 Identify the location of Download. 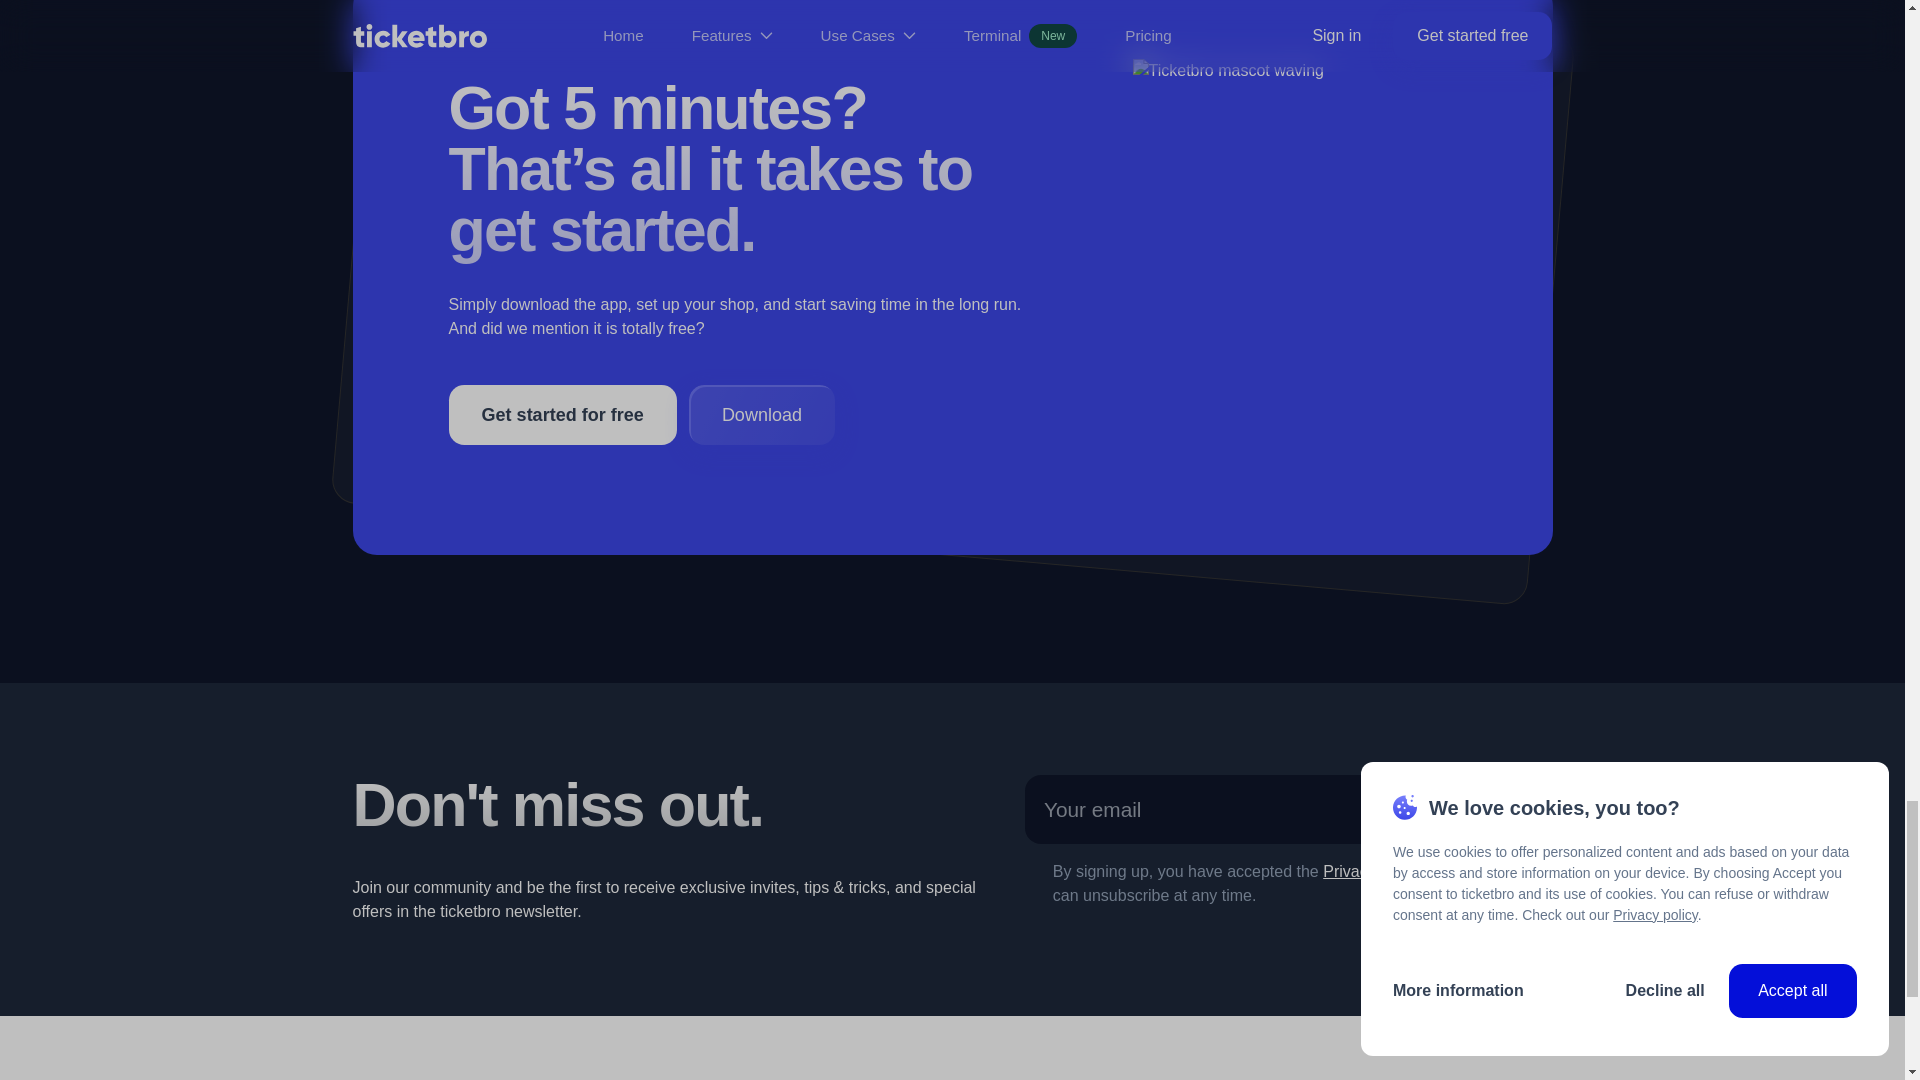
(762, 414).